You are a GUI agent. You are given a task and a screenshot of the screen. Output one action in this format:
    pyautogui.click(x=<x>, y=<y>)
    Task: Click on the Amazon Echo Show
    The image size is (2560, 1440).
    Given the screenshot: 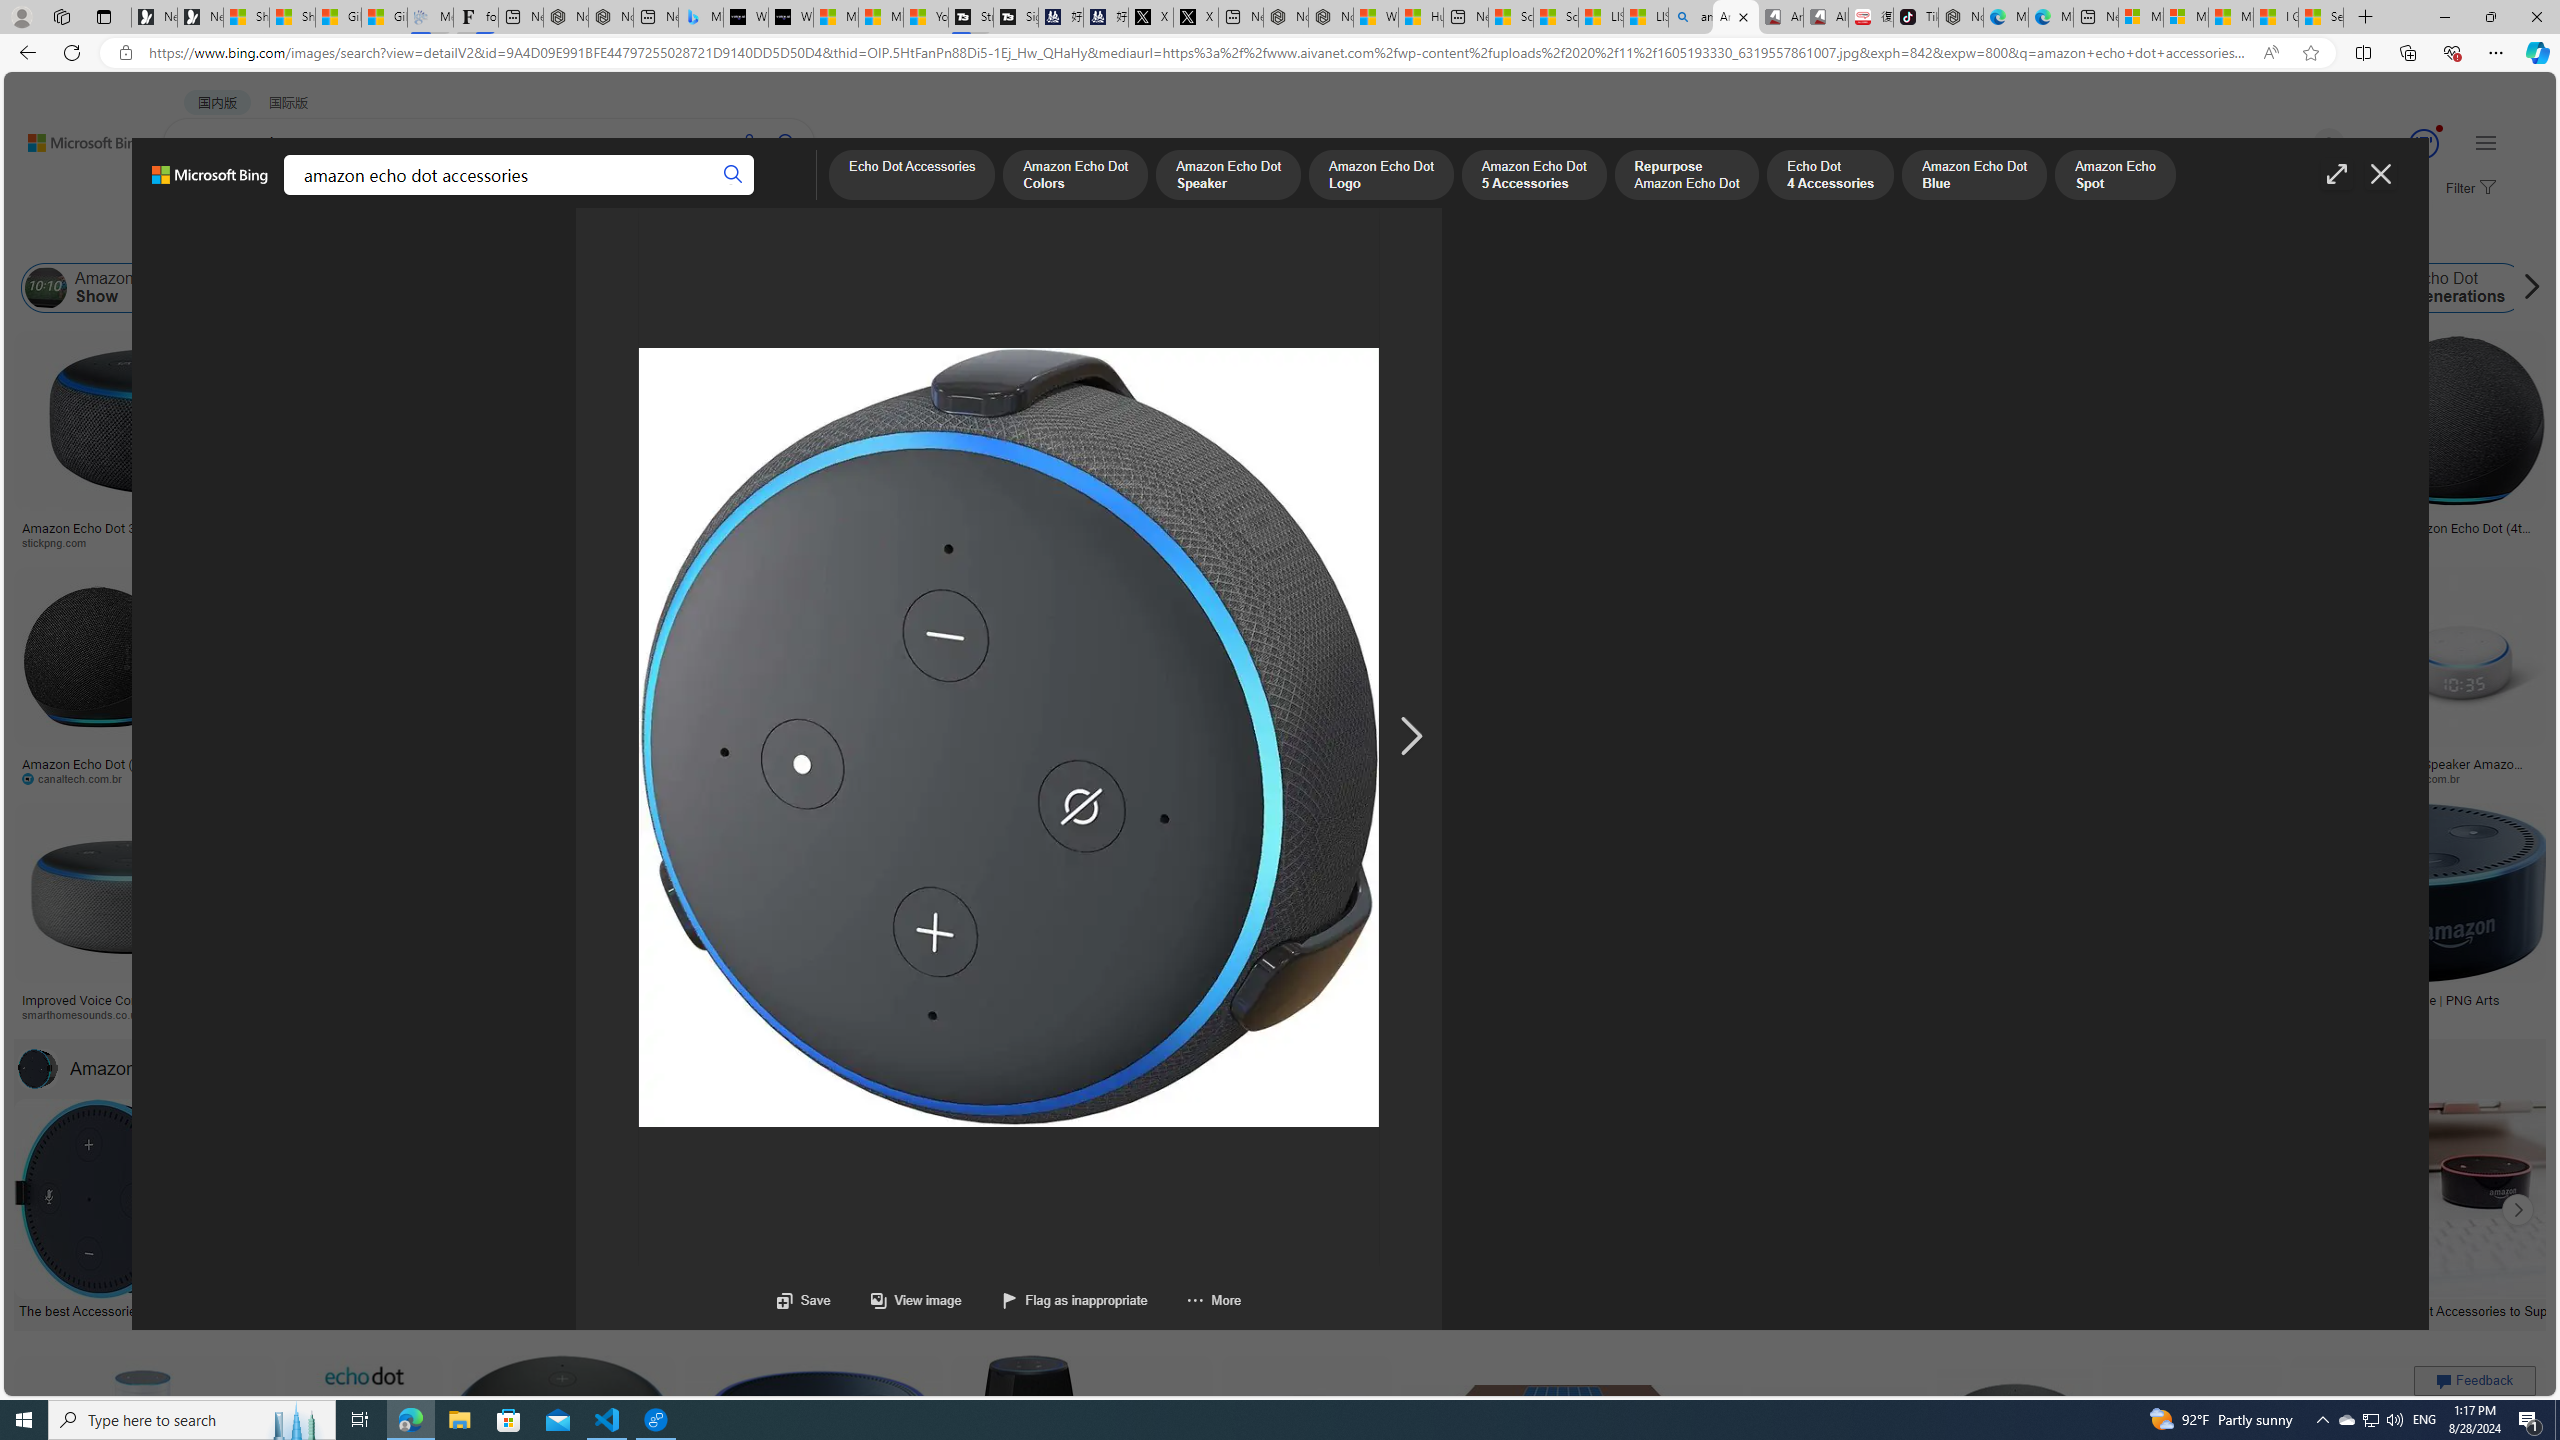 What is the action you would take?
    pyautogui.click(x=46, y=288)
    